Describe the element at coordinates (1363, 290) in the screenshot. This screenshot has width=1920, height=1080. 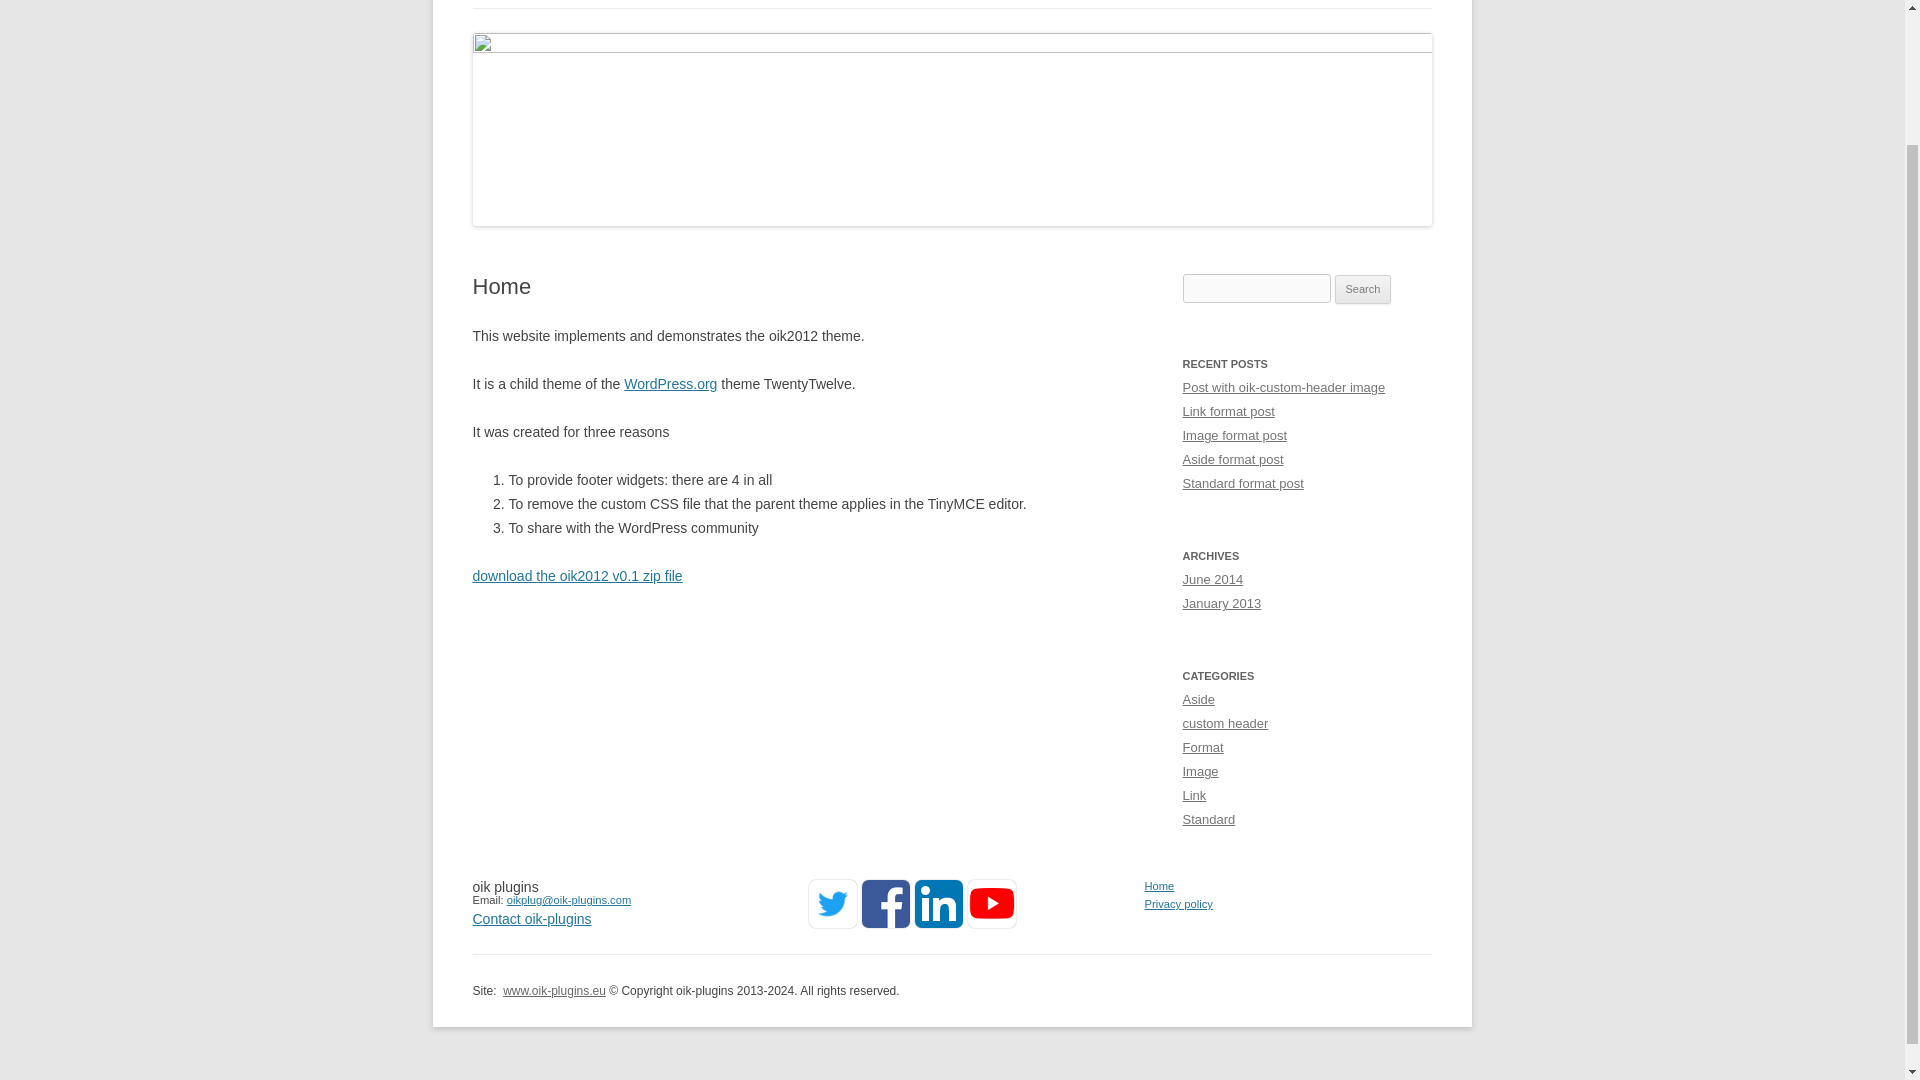
I see `Search` at that location.